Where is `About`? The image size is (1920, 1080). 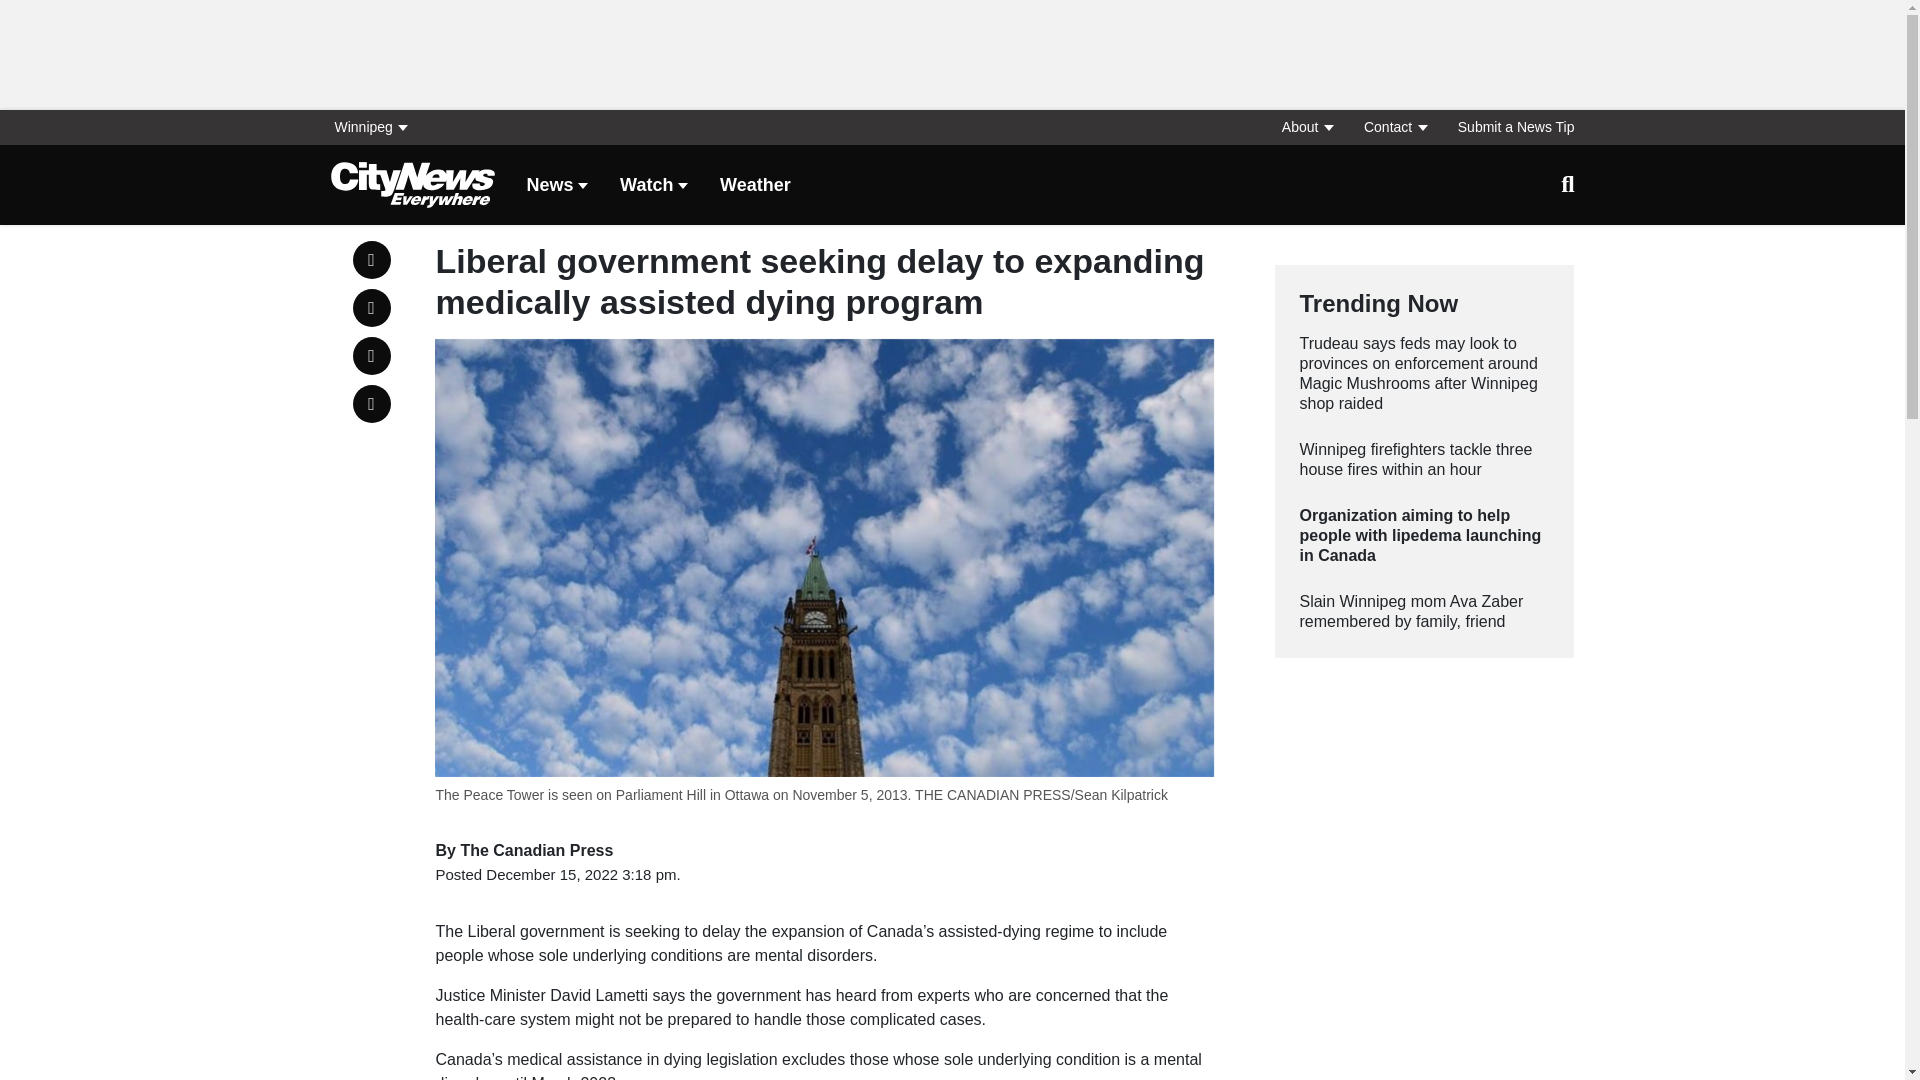
About is located at coordinates (1306, 127).